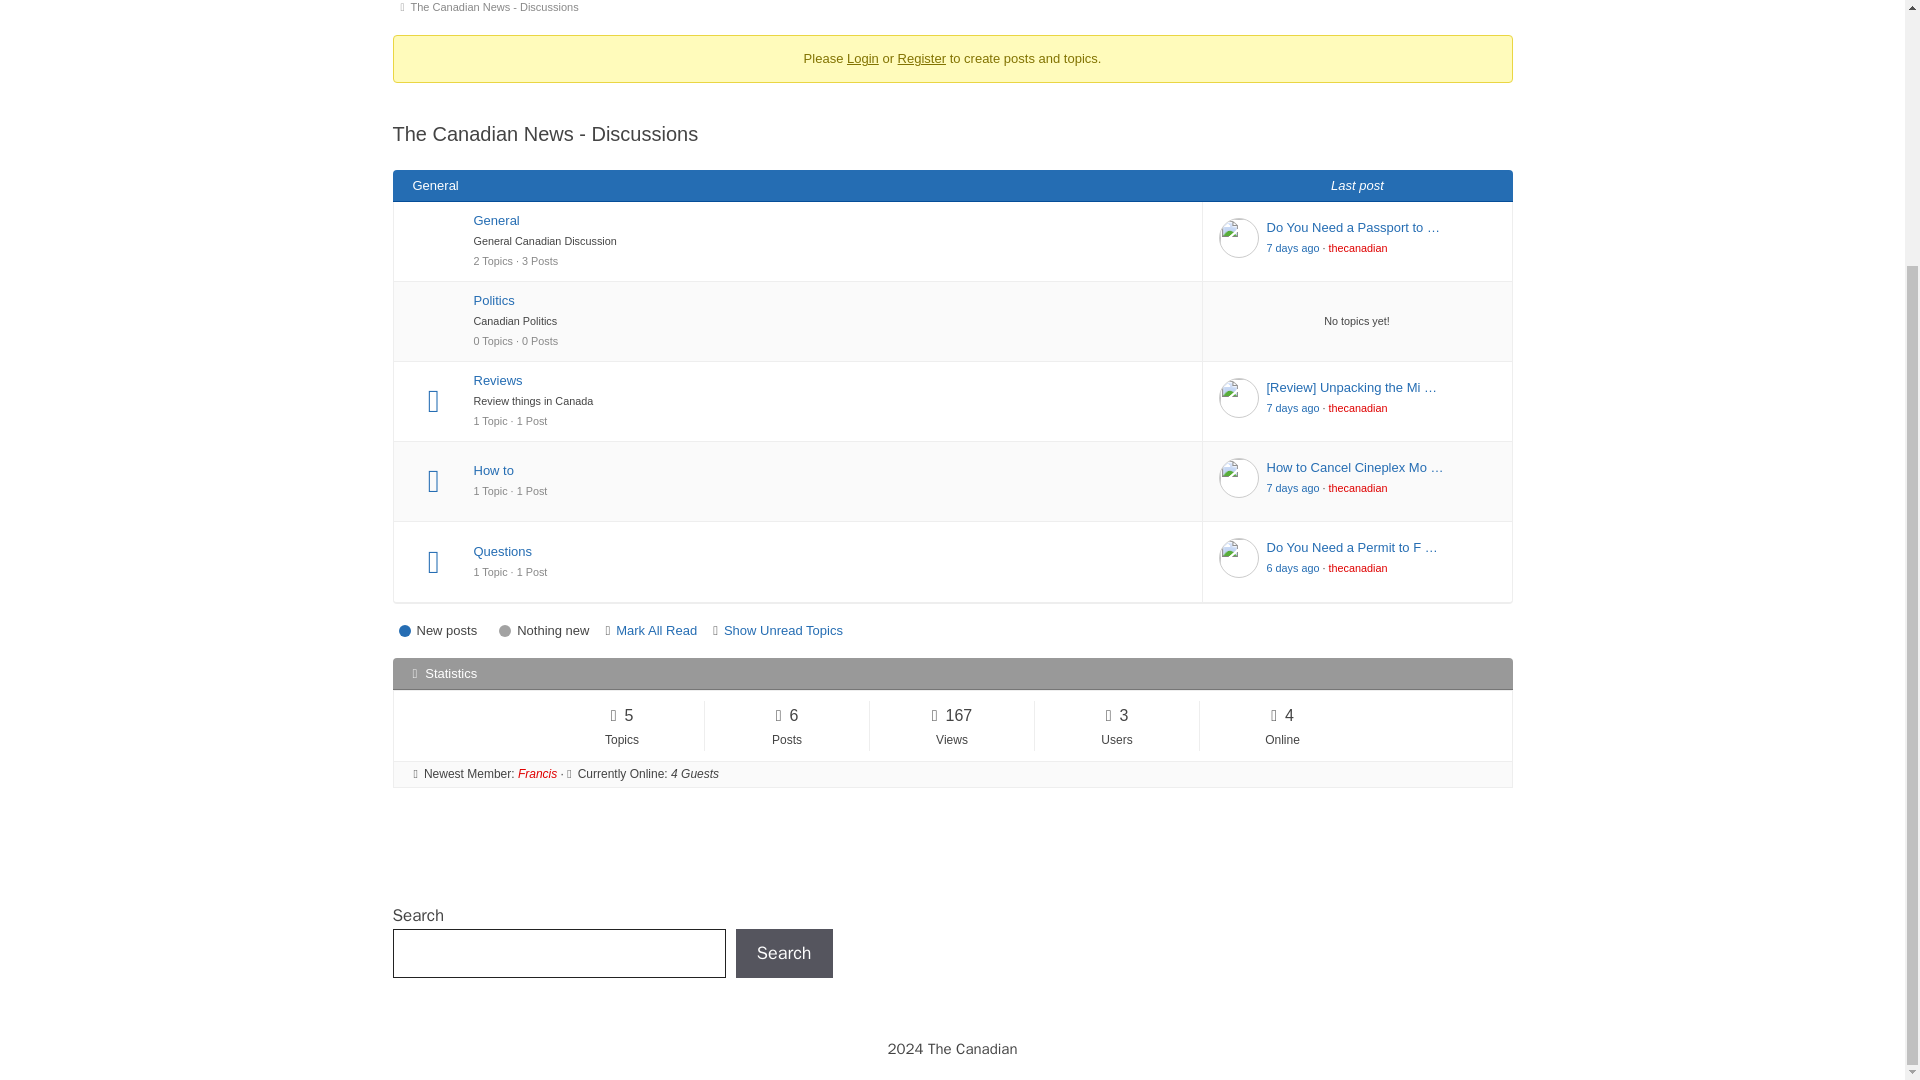 The width and height of the screenshot is (1920, 1080). What do you see at coordinates (1292, 247) in the screenshot?
I see `7 days ago` at bounding box center [1292, 247].